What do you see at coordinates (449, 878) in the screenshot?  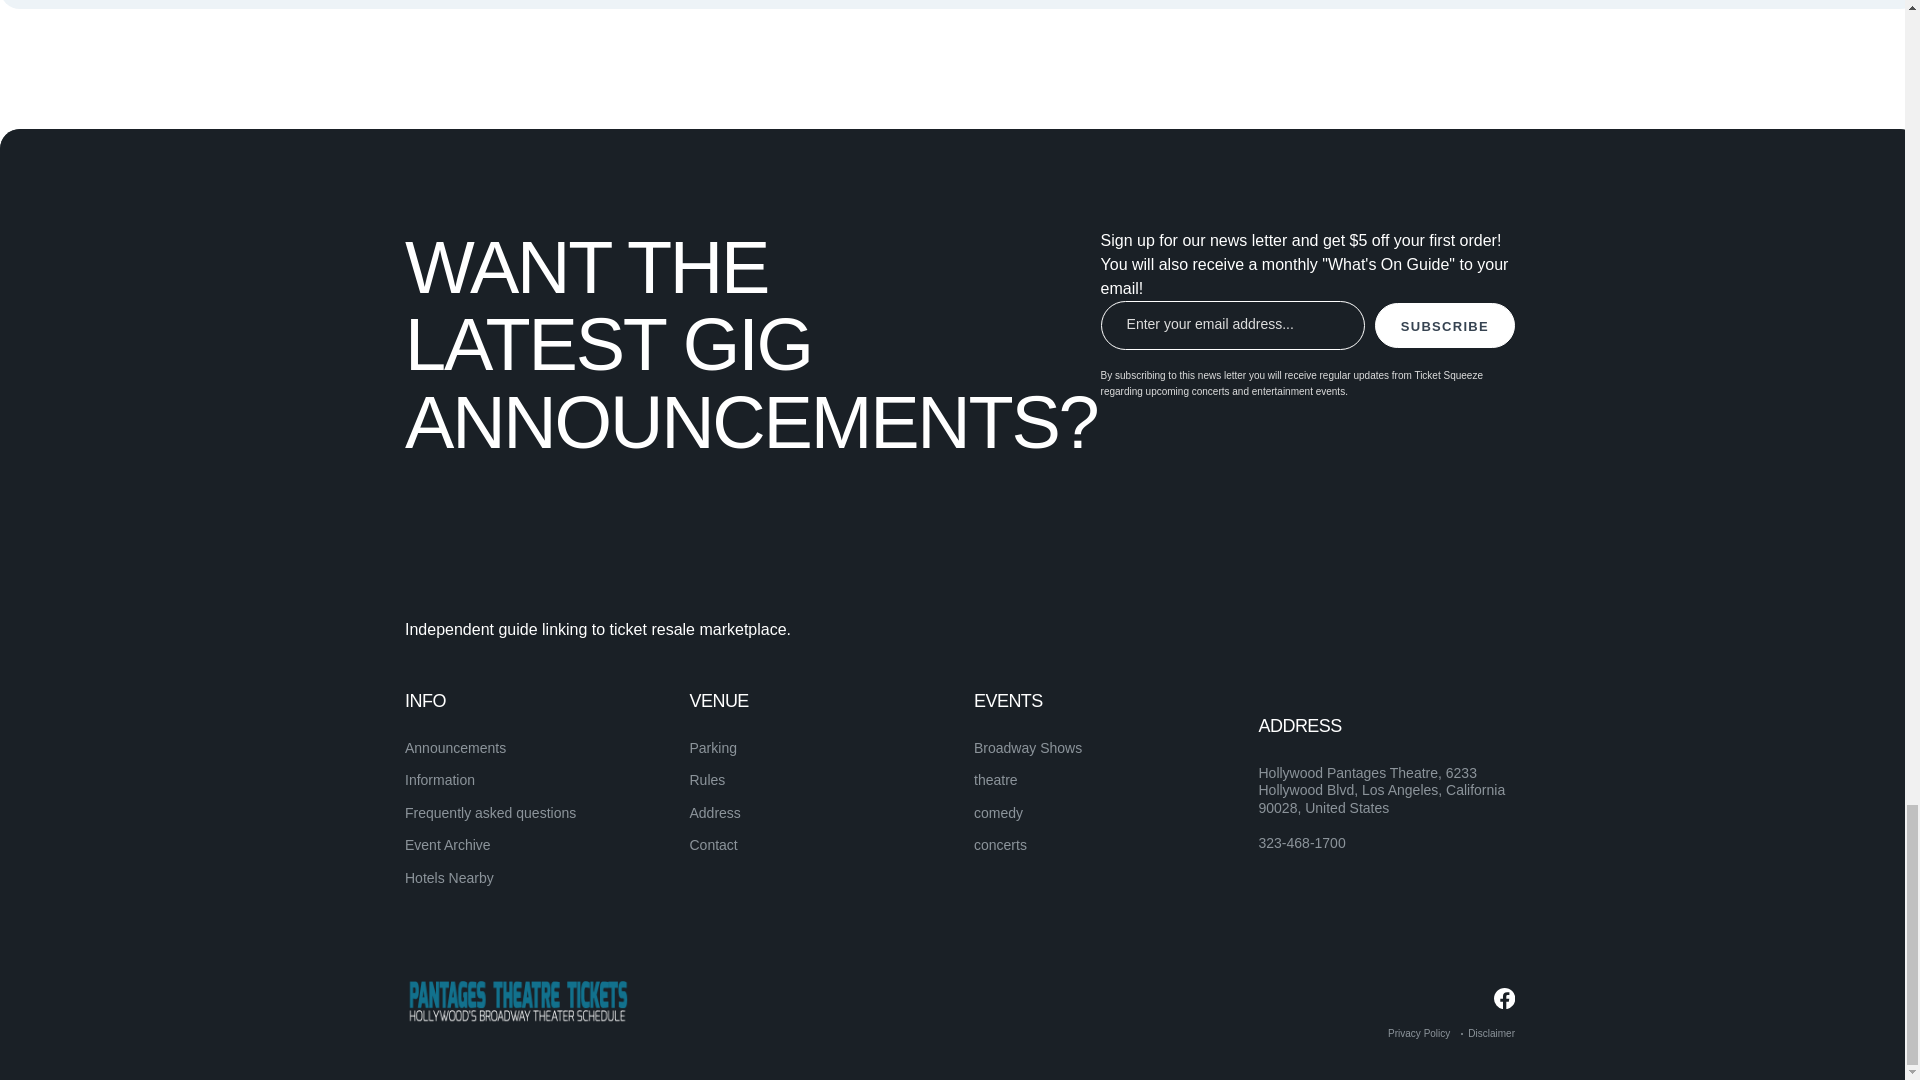 I see `Hotels Nearby` at bounding box center [449, 878].